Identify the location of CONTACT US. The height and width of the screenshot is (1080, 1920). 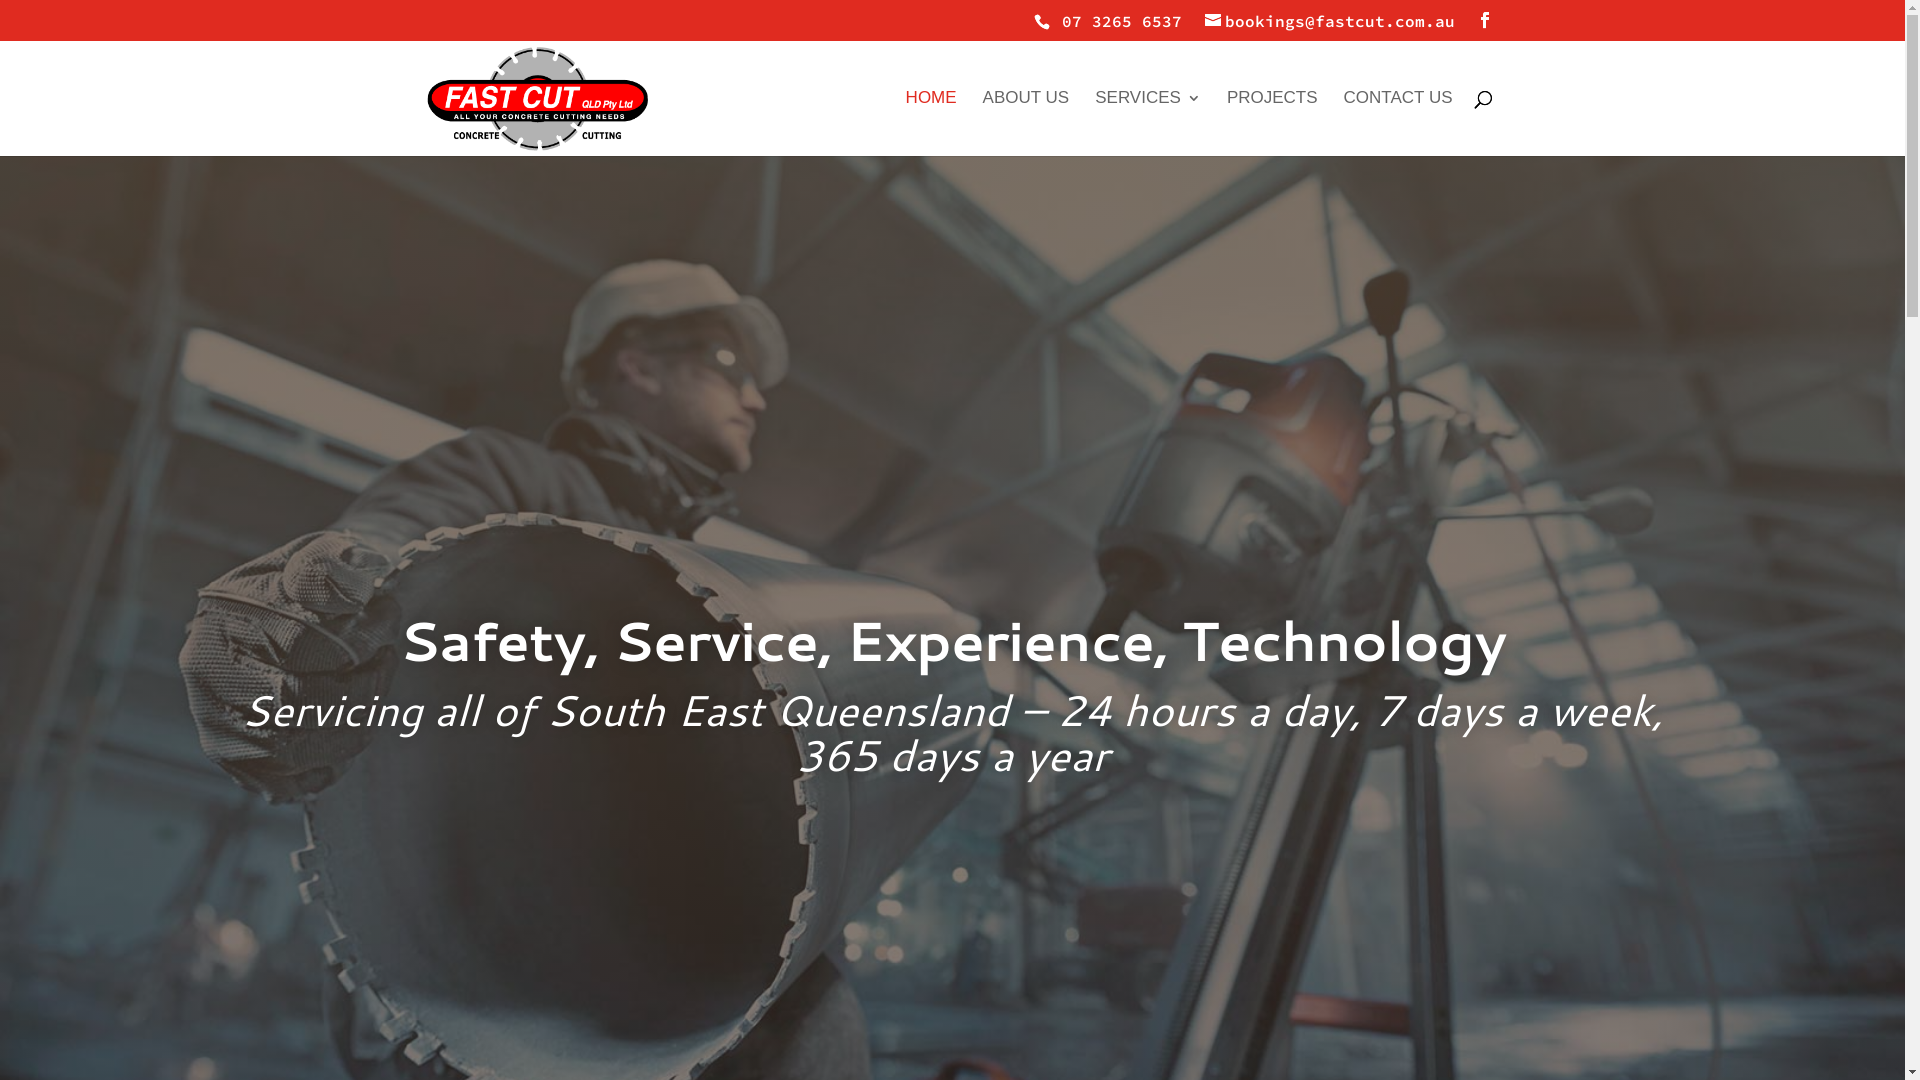
(1398, 123).